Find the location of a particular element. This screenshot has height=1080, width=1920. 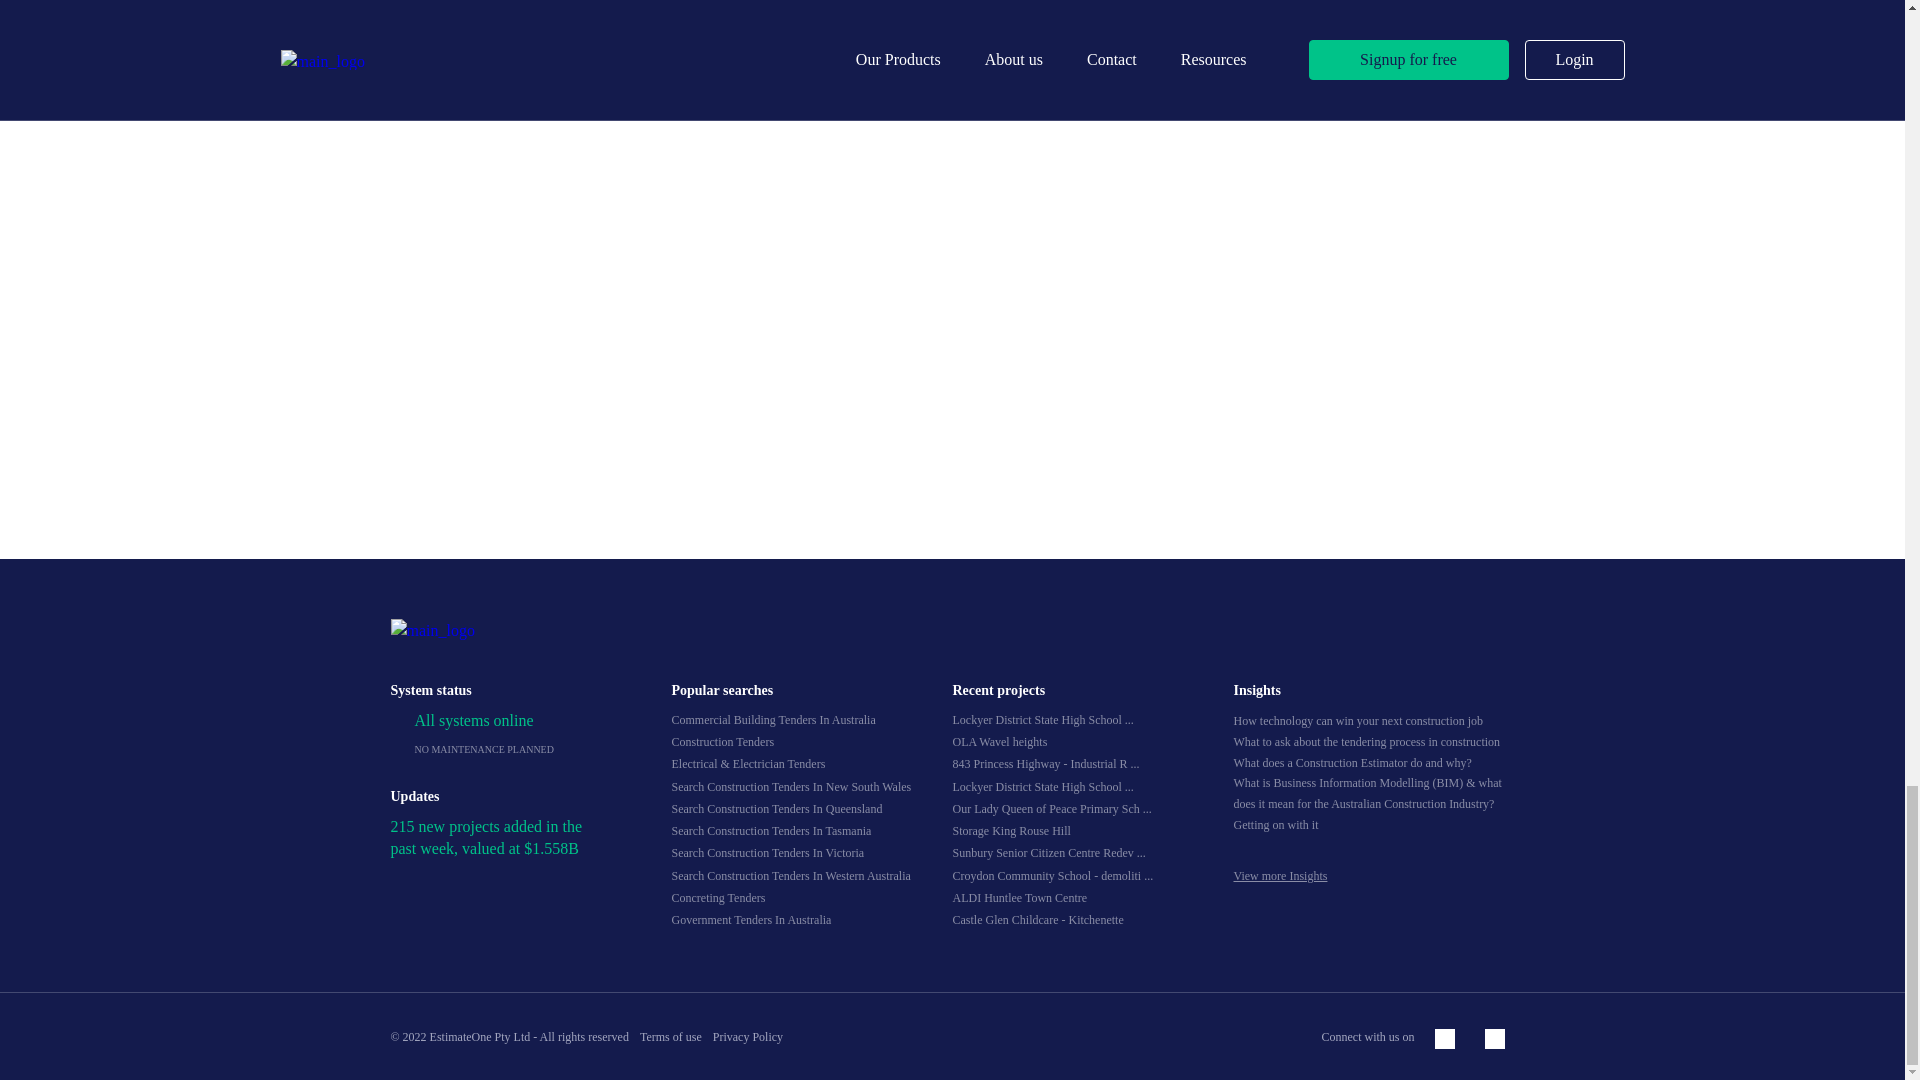

Croydon Community School - demolition package is located at coordinates (1052, 876).